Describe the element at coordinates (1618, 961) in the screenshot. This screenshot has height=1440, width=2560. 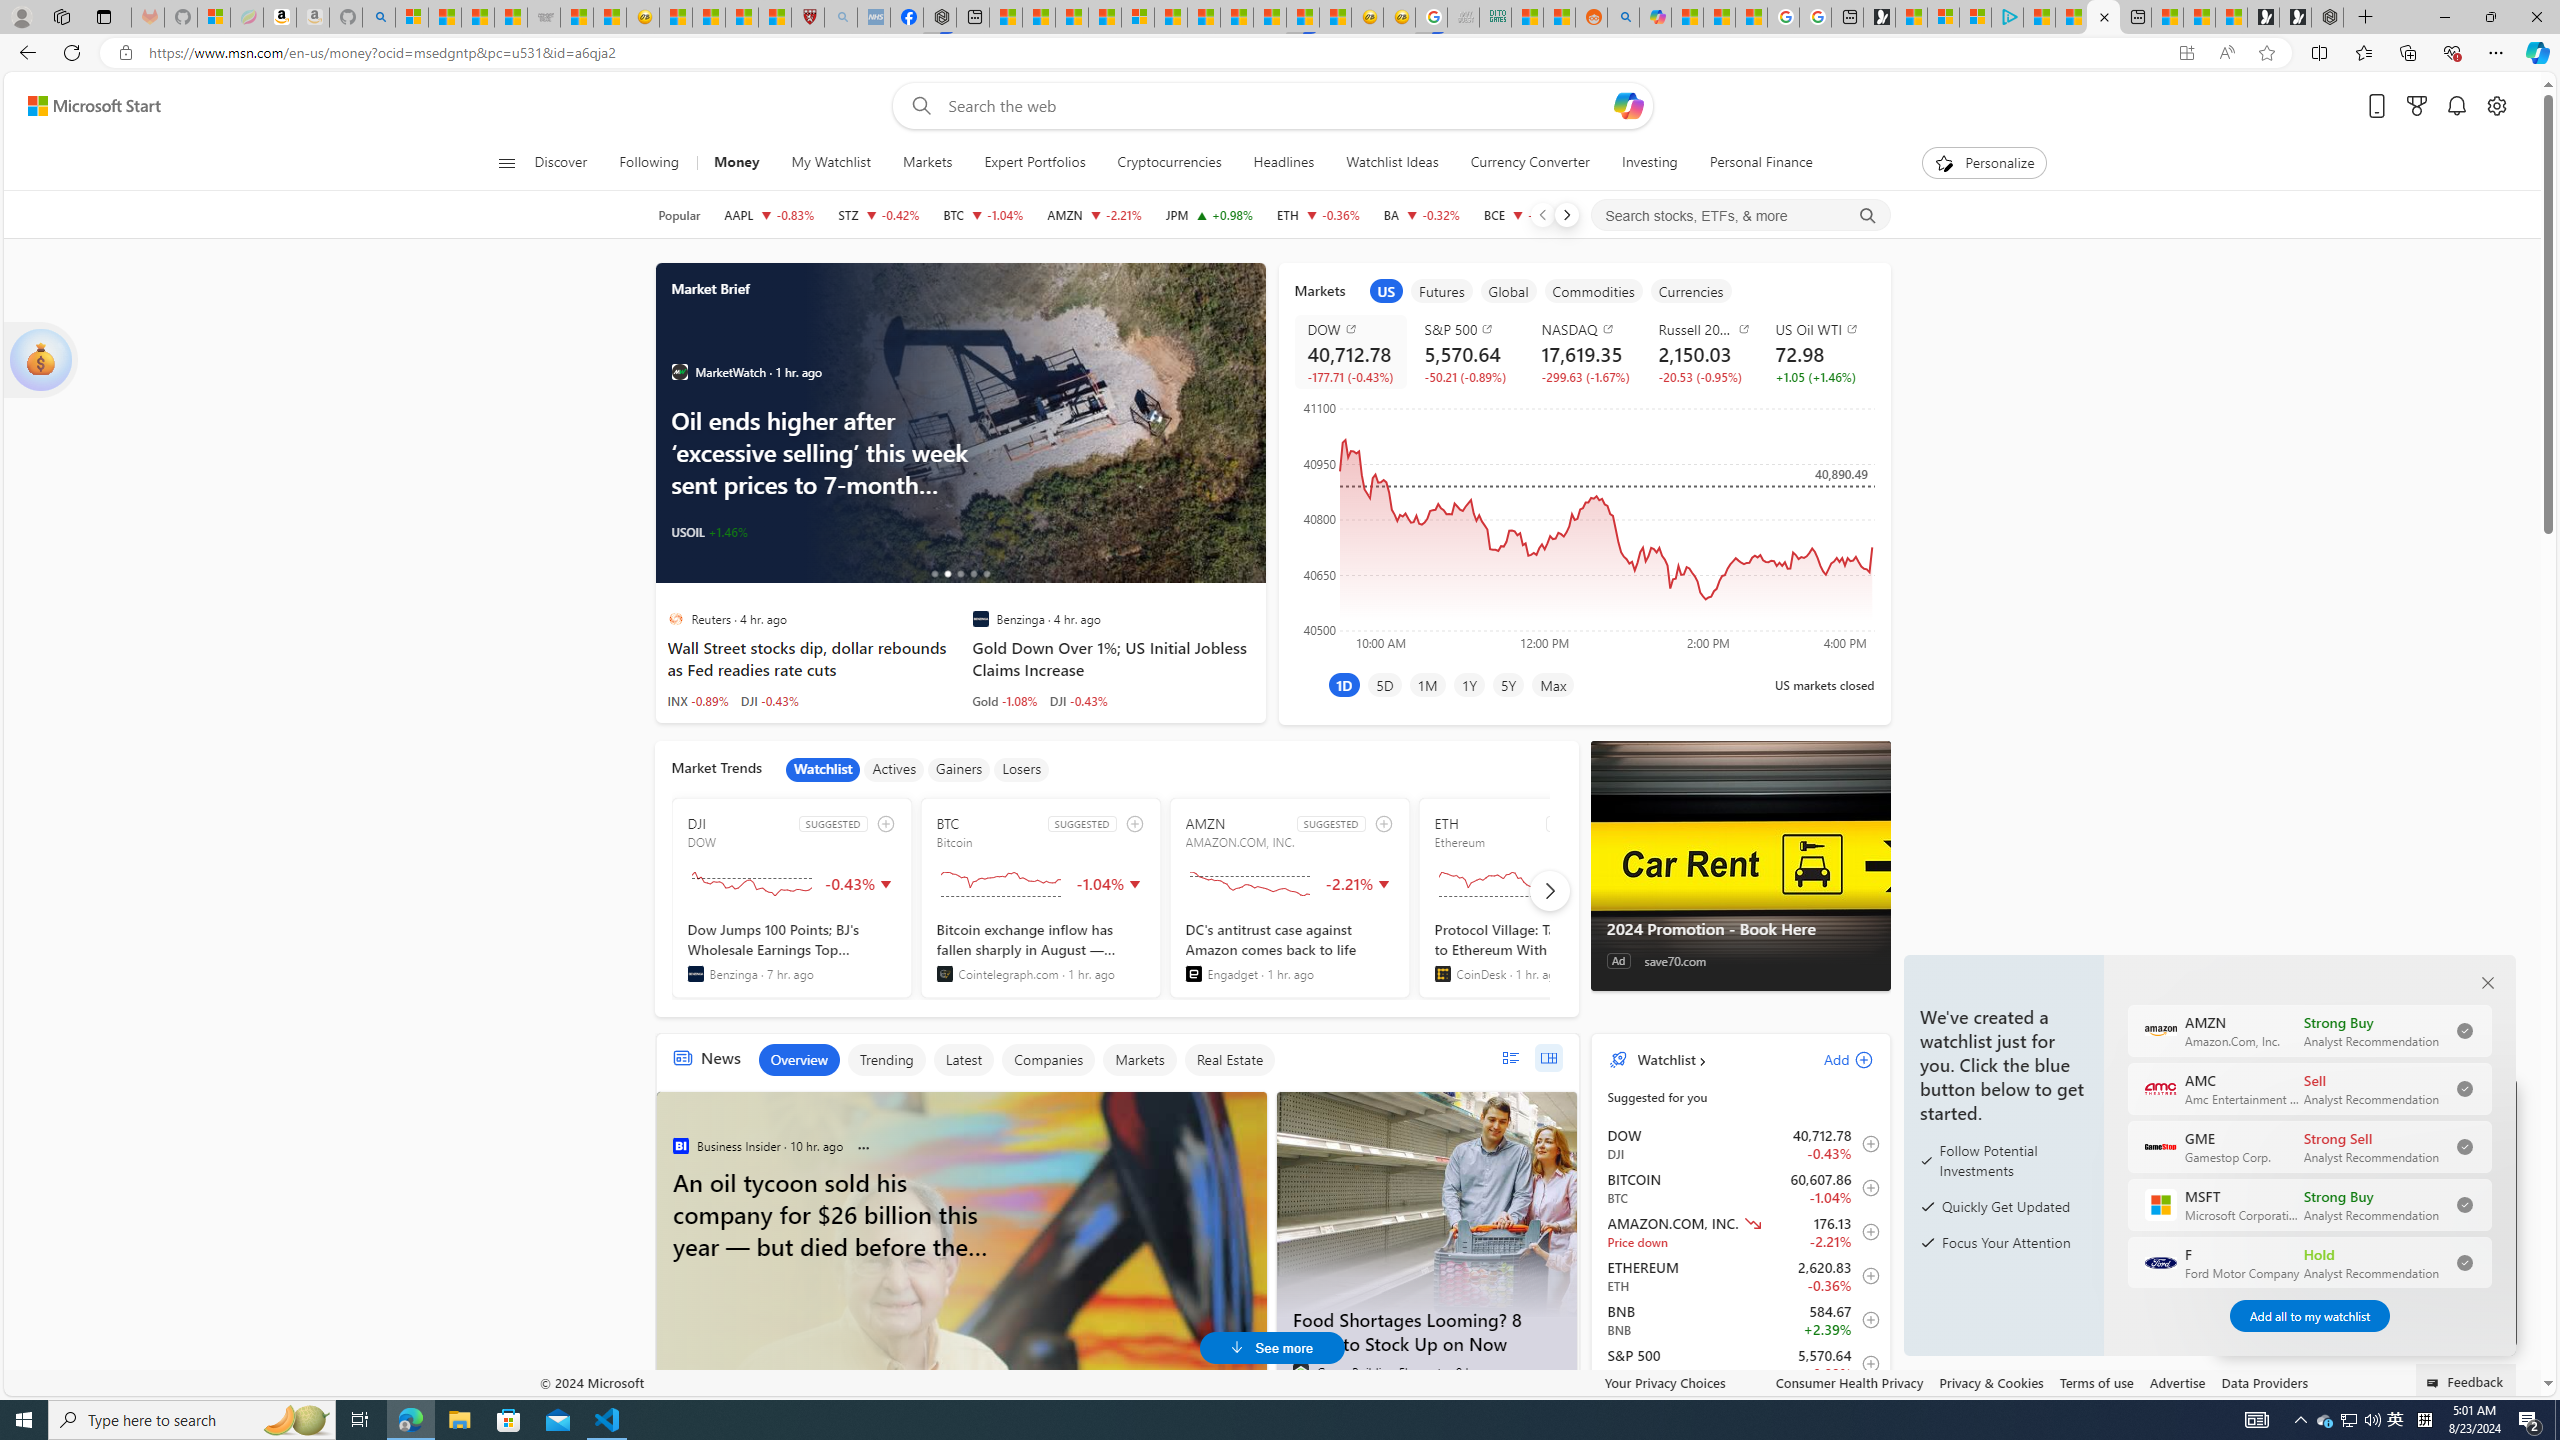
I see `Ad` at that location.